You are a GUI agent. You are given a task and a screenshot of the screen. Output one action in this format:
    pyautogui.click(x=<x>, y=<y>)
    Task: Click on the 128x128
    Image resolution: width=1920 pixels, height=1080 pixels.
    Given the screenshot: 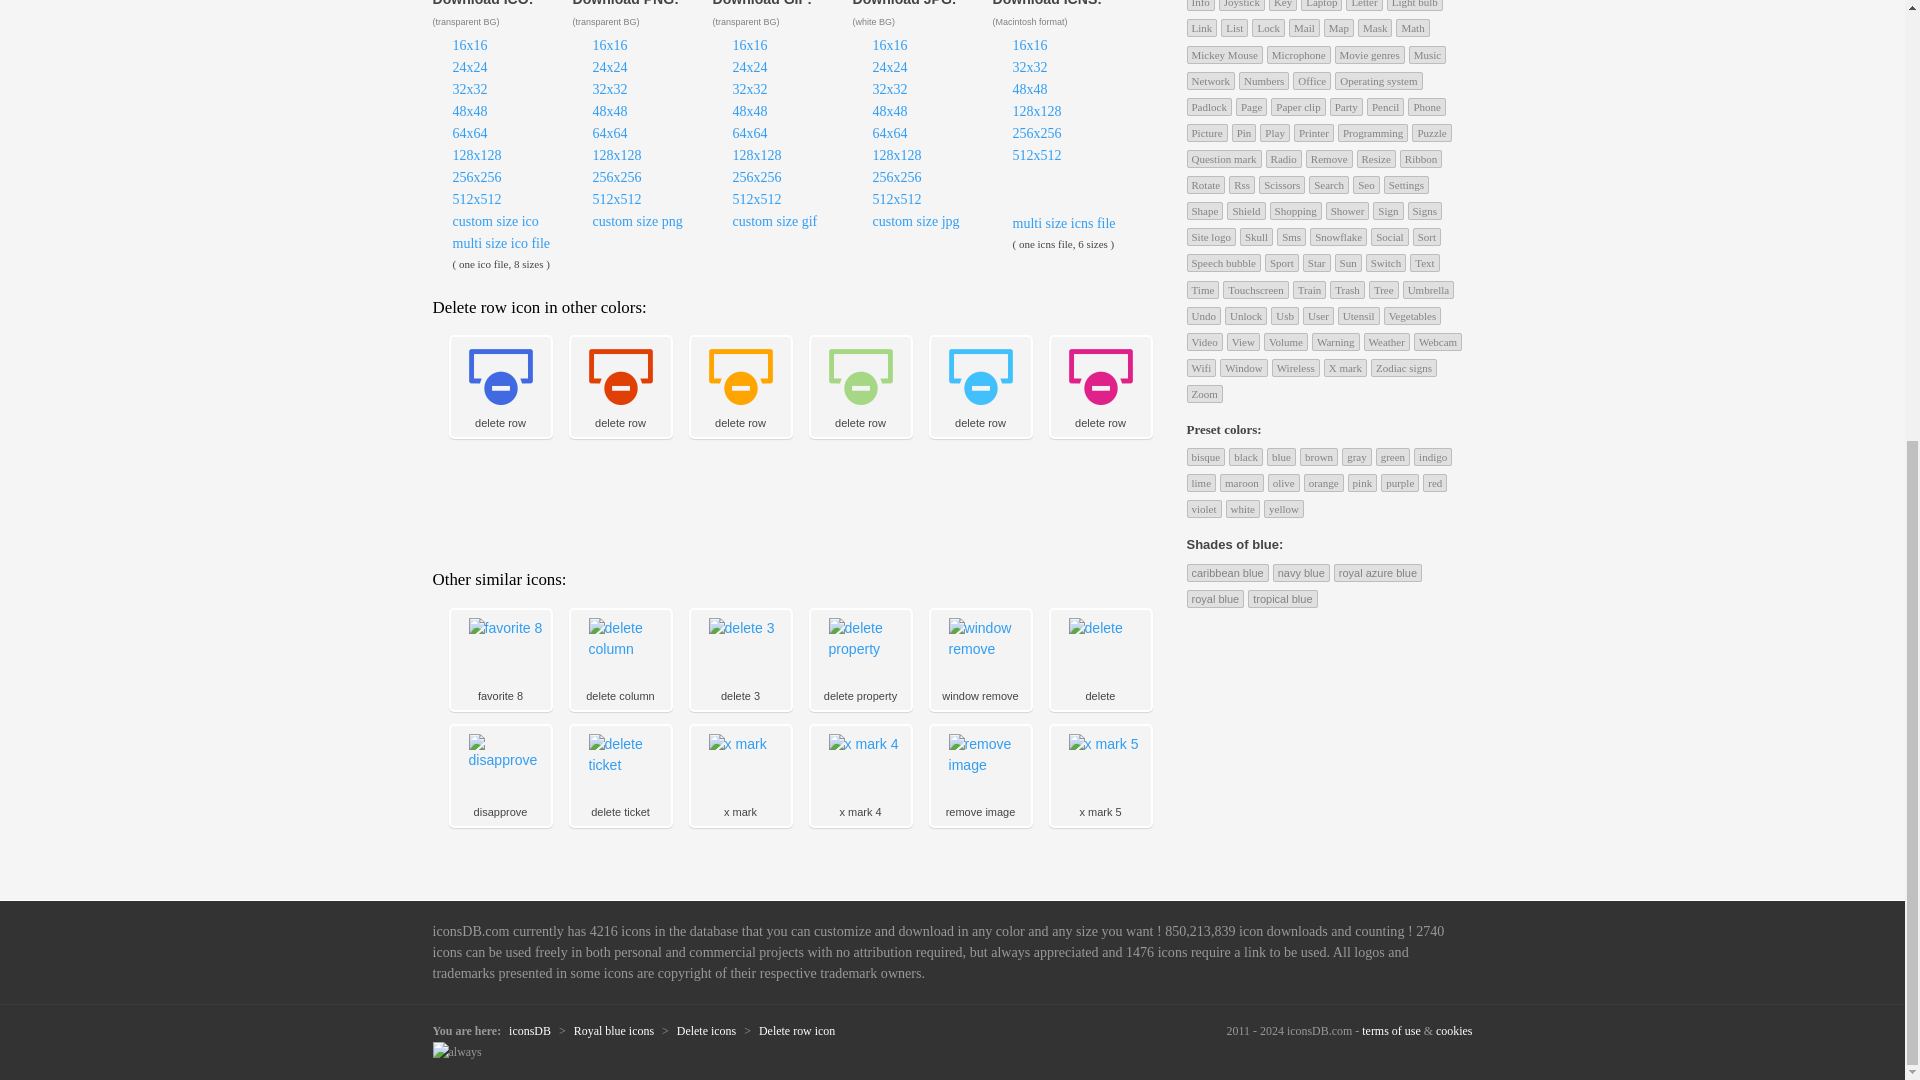 What is the action you would take?
    pyautogui.click(x=476, y=155)
    